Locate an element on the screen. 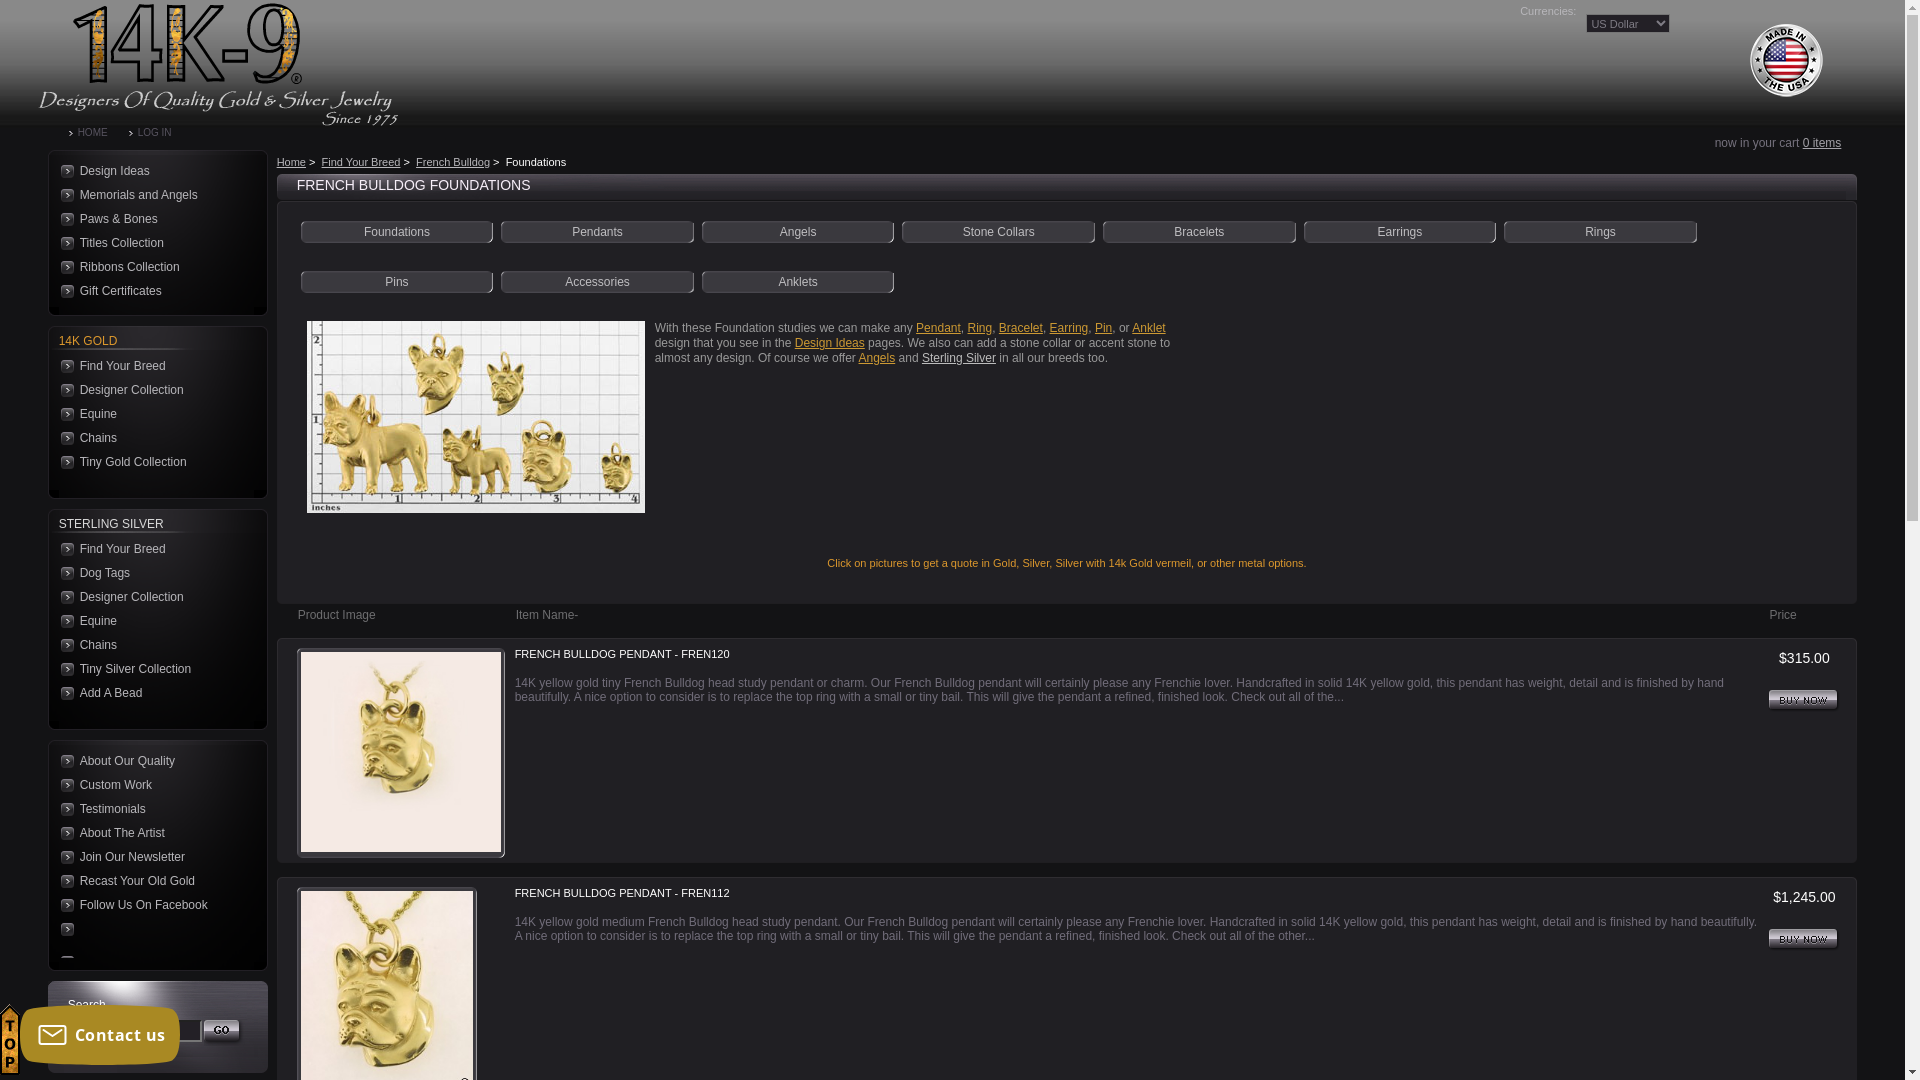  Accessories is located at coordinates (598, 282).